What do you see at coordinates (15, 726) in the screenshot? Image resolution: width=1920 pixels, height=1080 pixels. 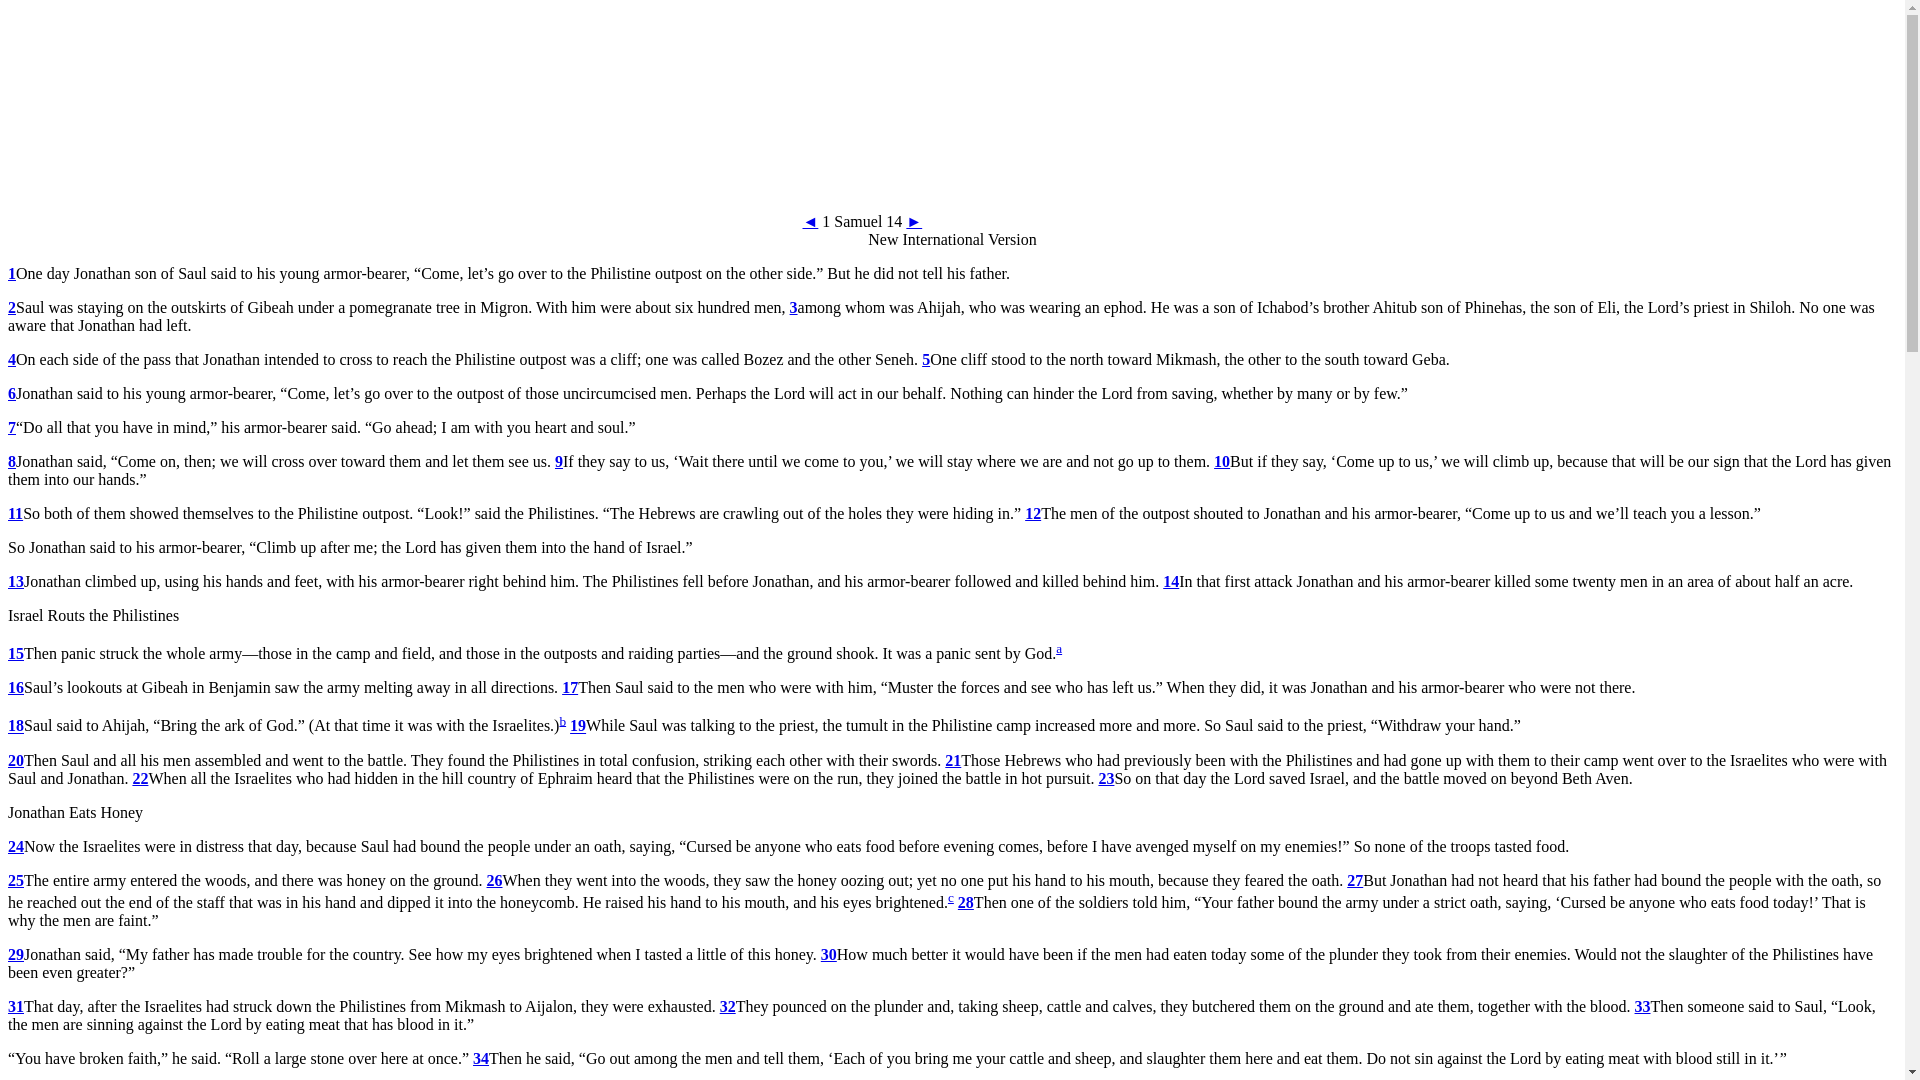 I see `18` at bounding box center [15, 726].